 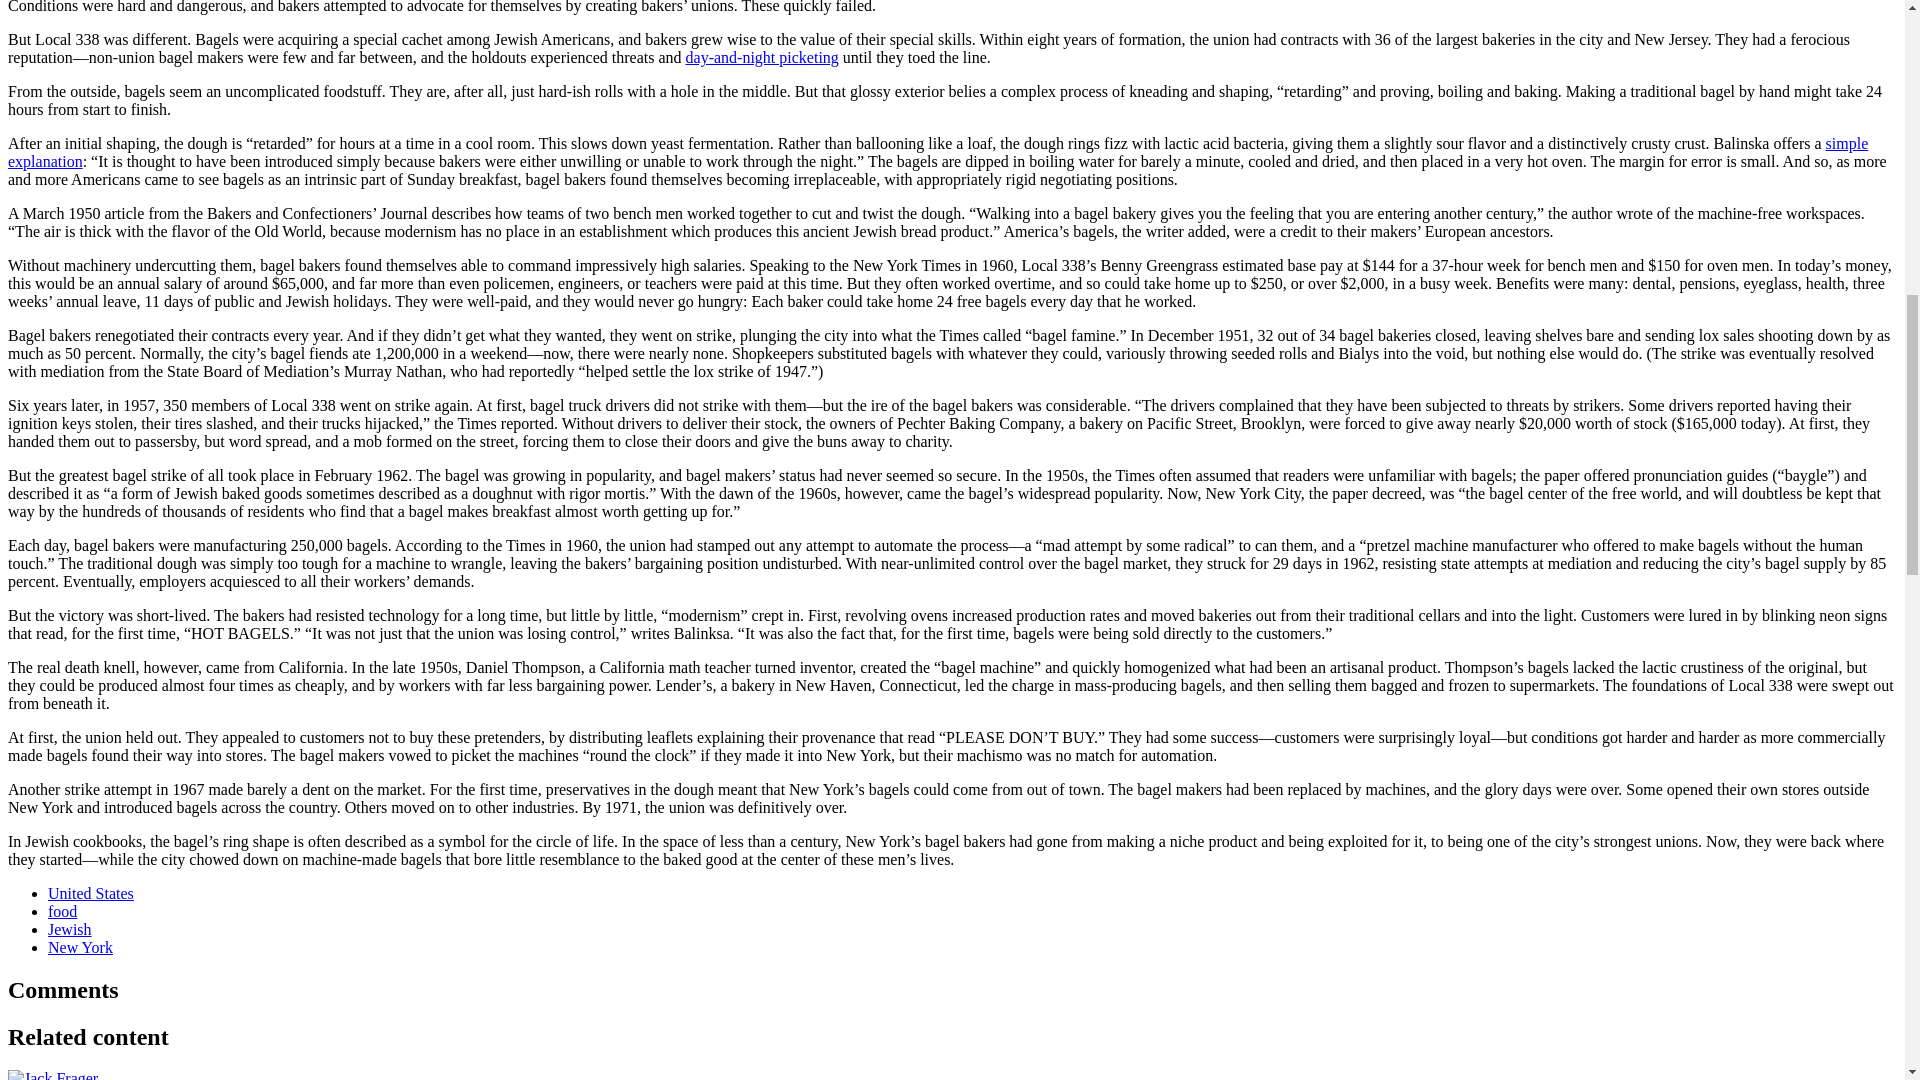 I want to click on Jewish, so click(x=70, y=930).